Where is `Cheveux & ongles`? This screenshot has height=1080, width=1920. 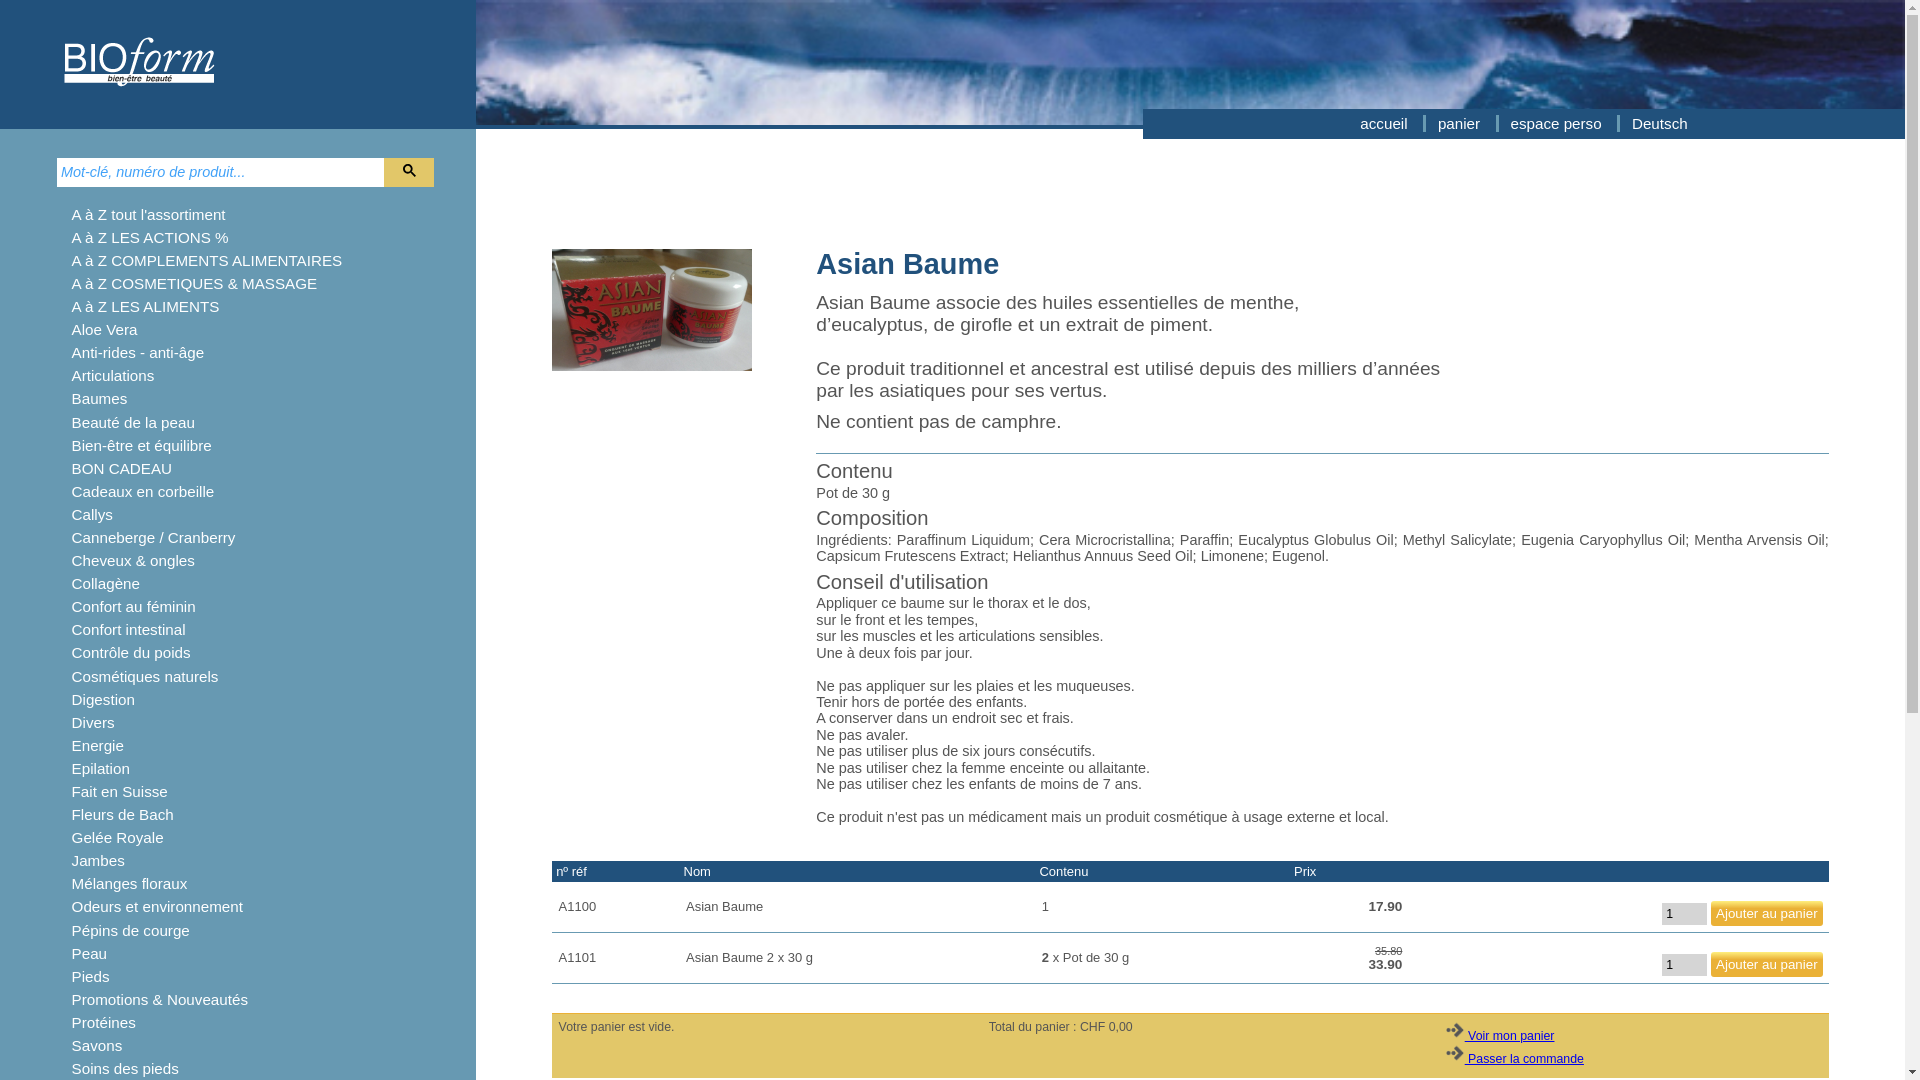 Cheveux & ongles is located at coordinates (134, 560).